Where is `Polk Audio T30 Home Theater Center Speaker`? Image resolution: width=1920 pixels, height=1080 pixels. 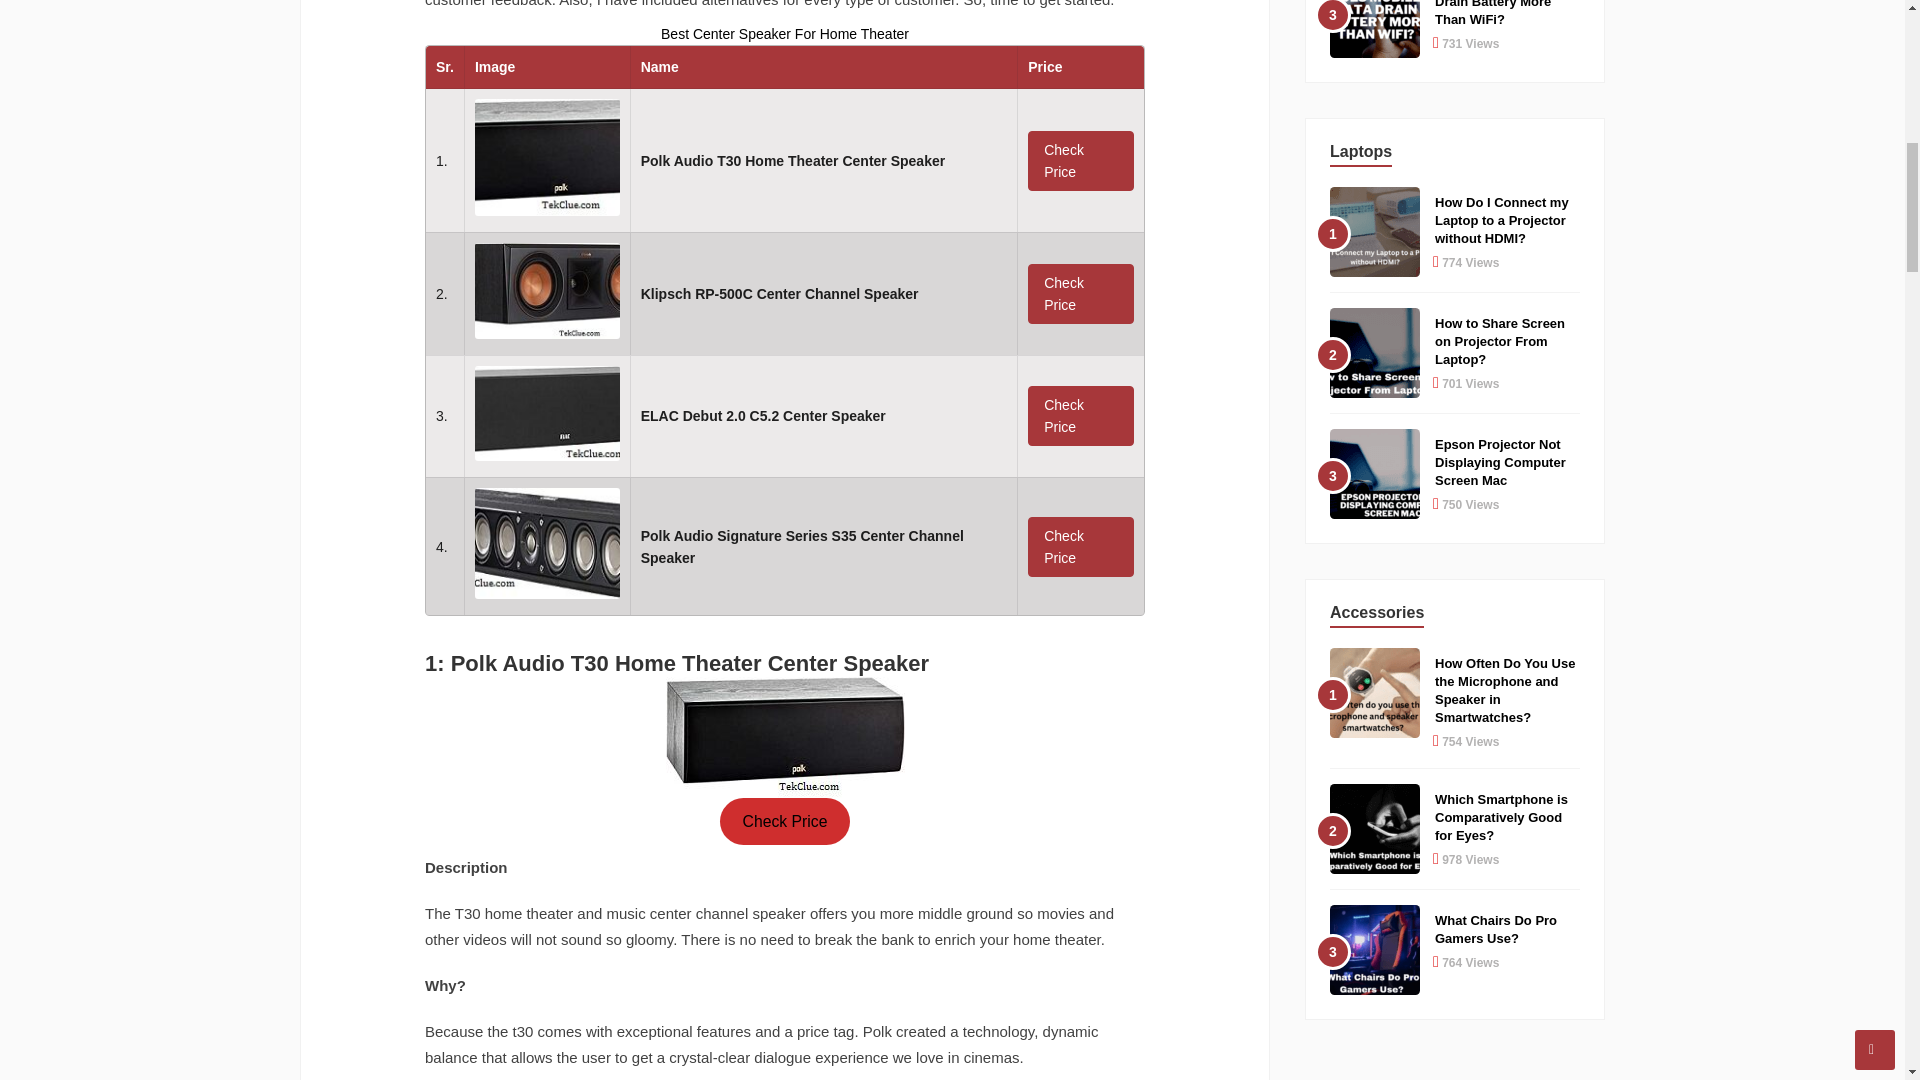 Polk Audio T30 Home Theater Center Speaker is located at coordinates (792, 160).